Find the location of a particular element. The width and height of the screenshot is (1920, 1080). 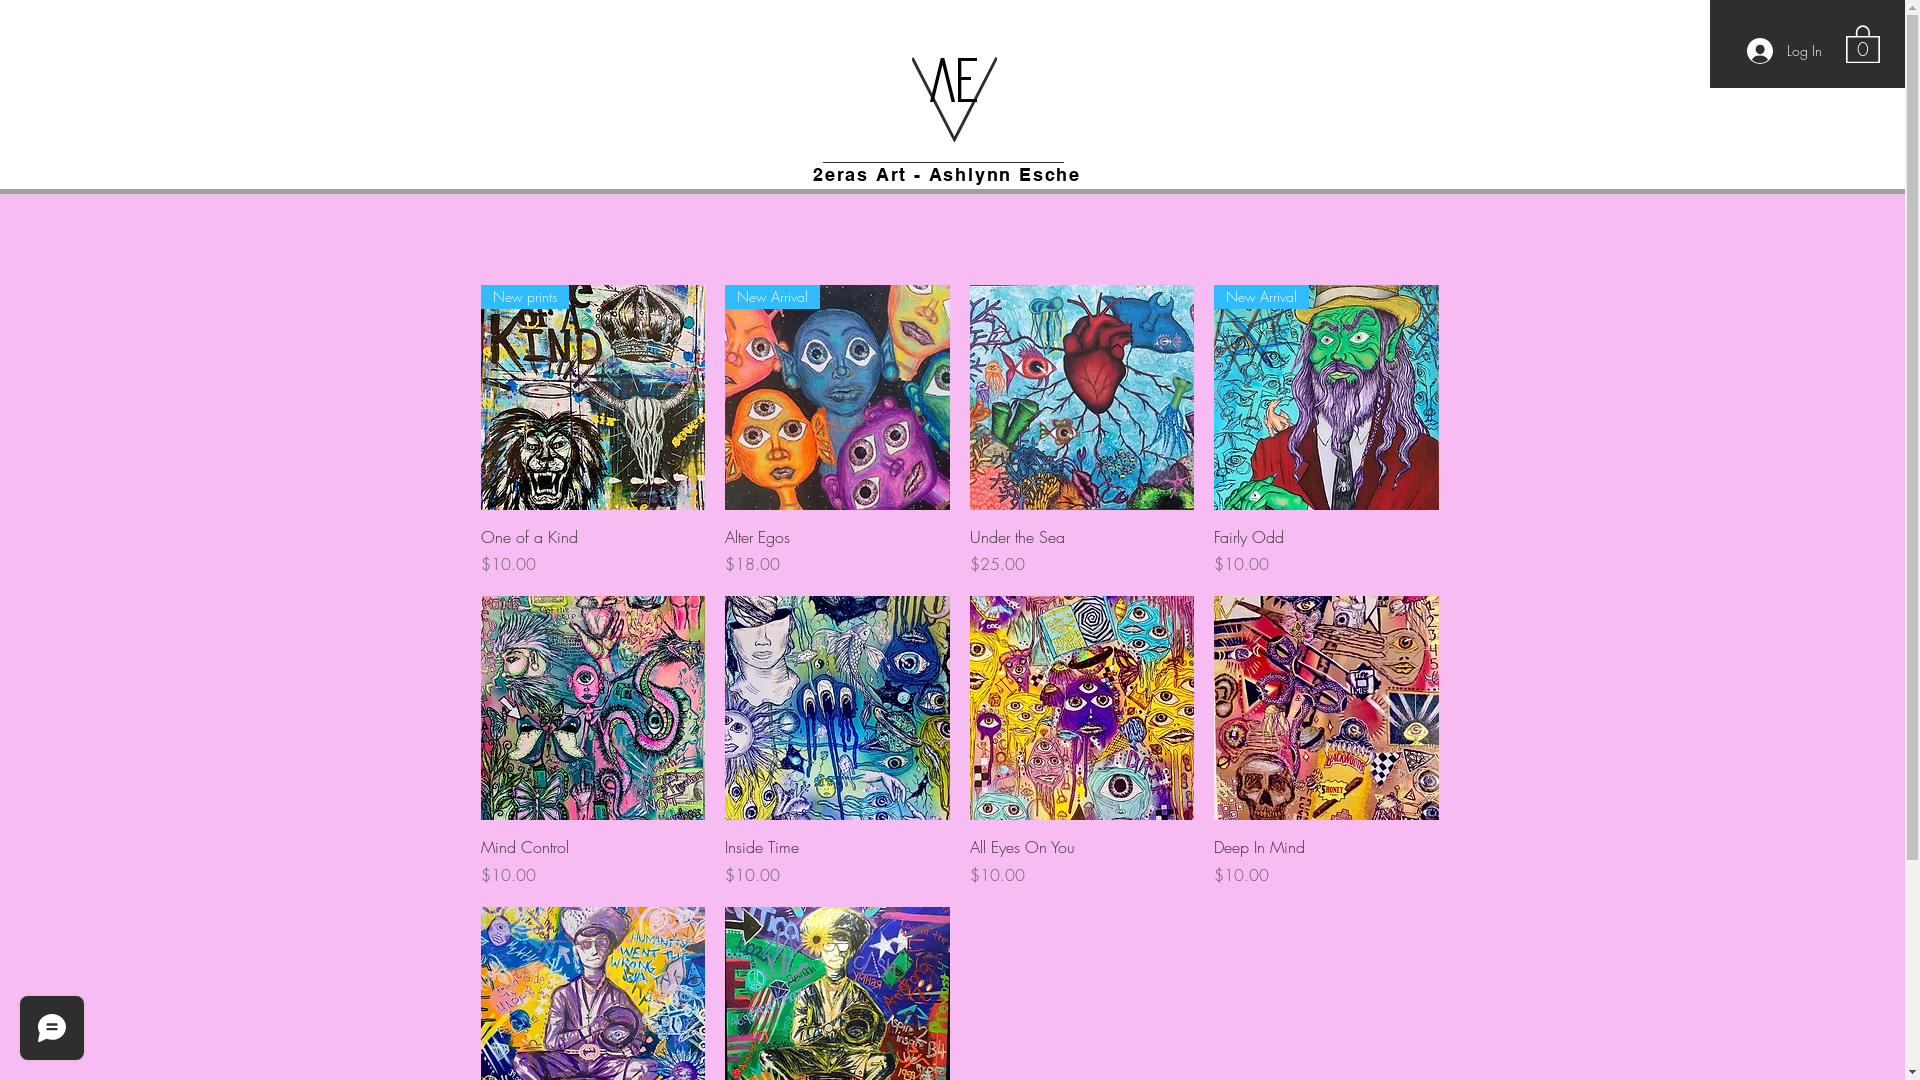

Log In is located at coordinates (1784, 51).